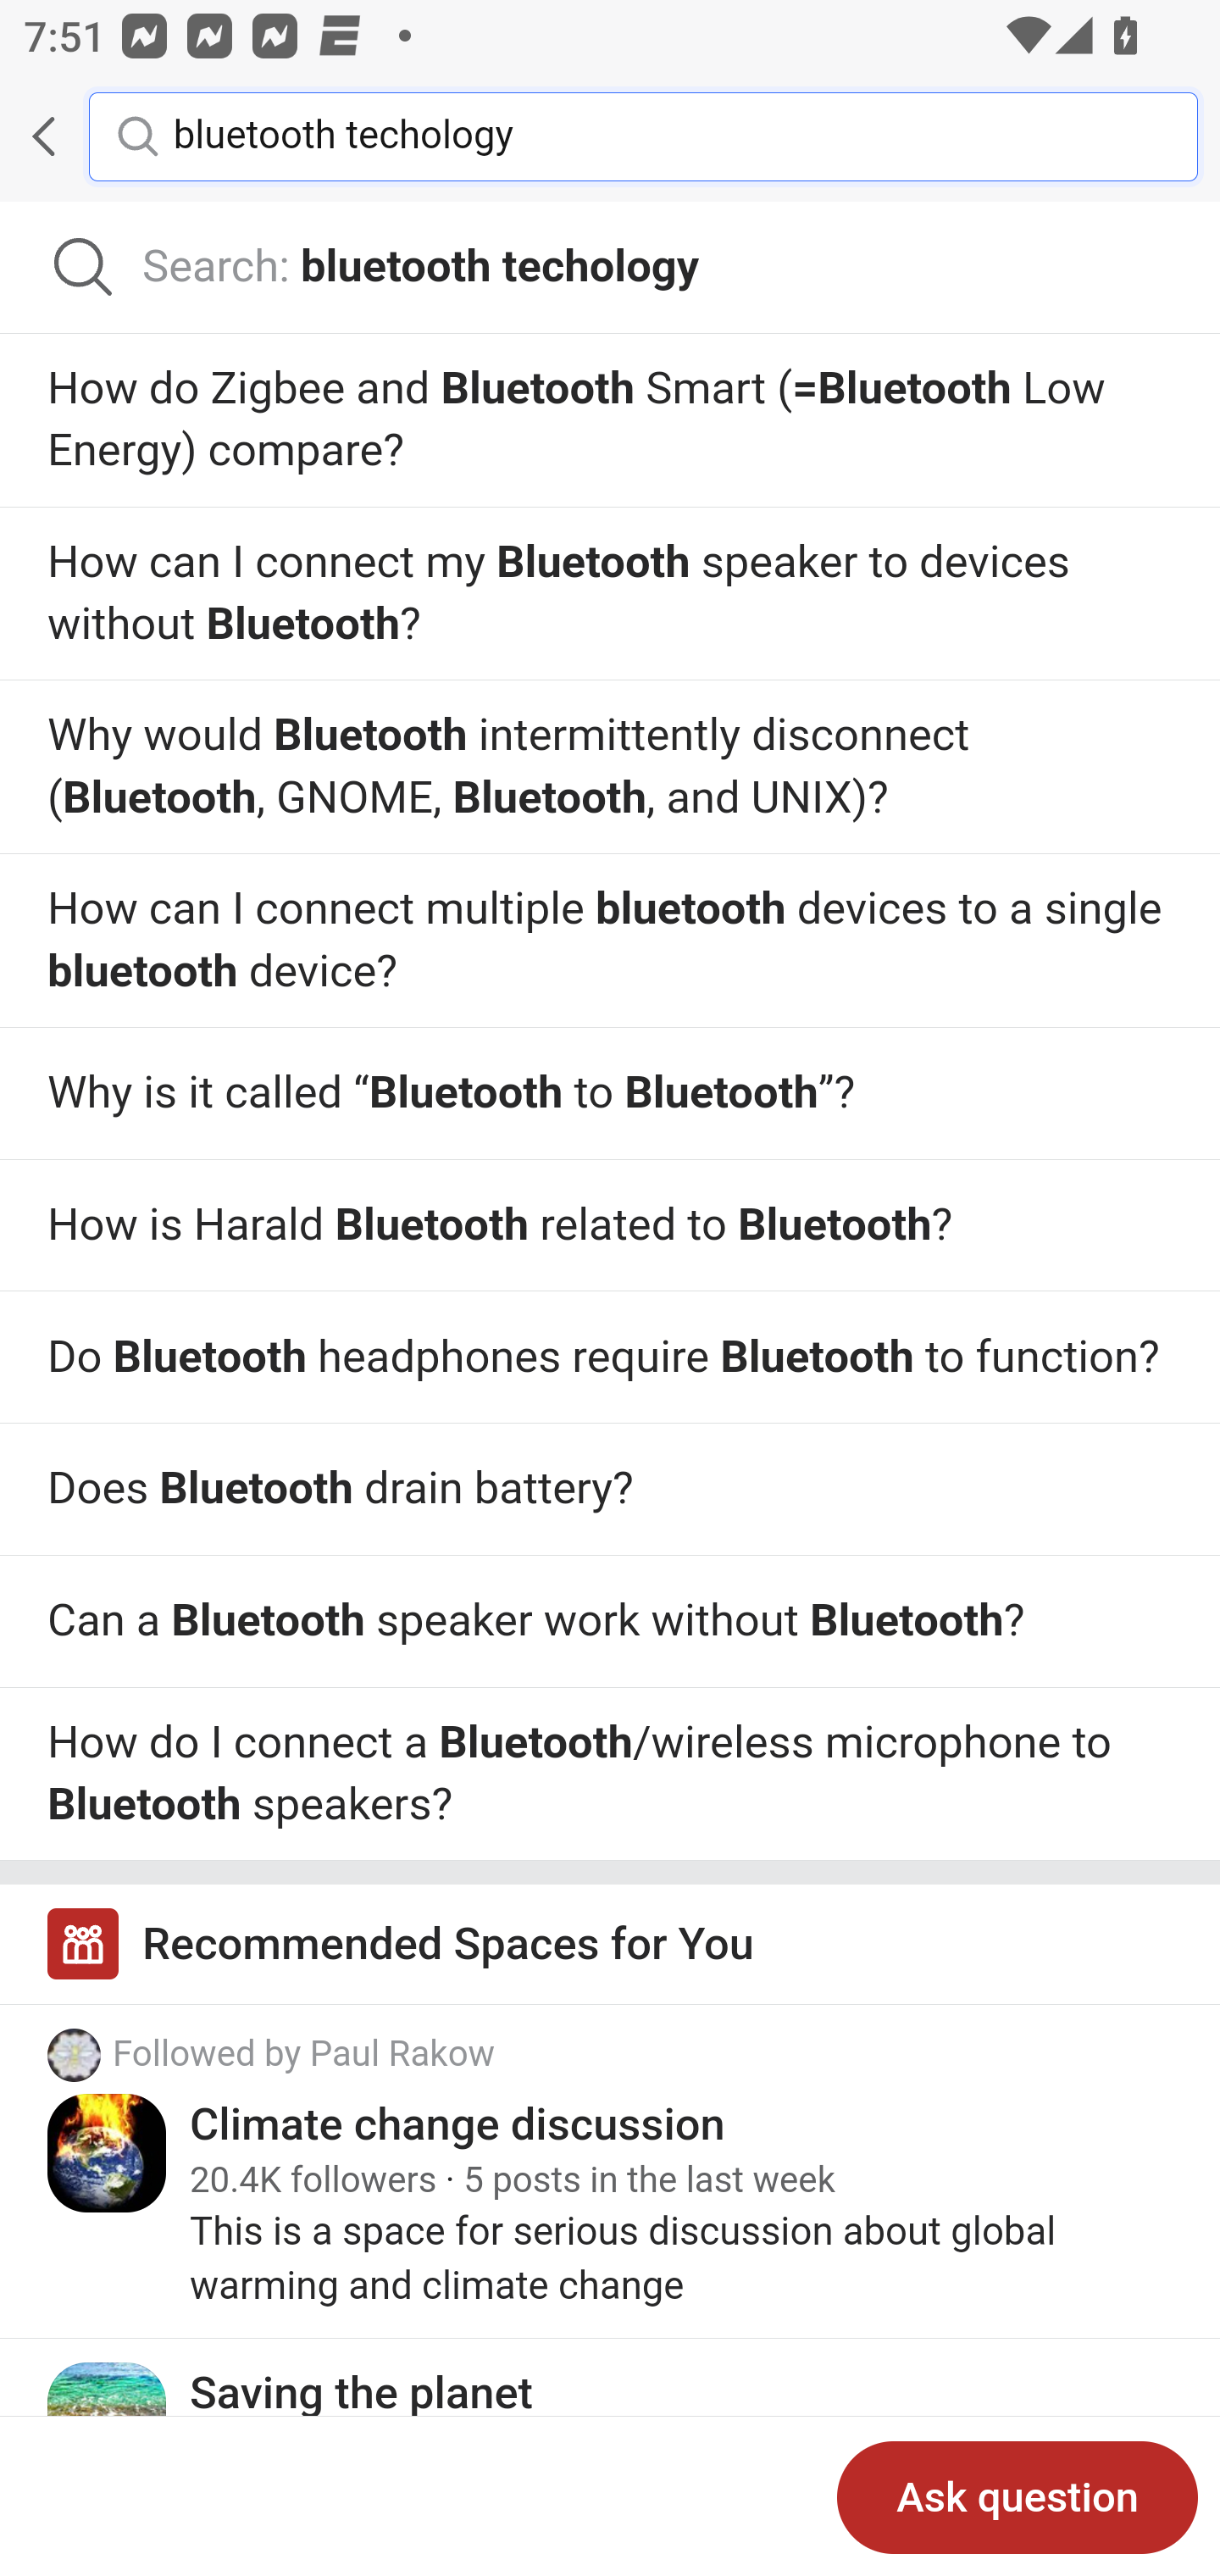 The height and width of the screenshot is (2576, 1220). Describe the element at coordinates (610, 268) in the screenshot. I see `Search: blur` at that location.